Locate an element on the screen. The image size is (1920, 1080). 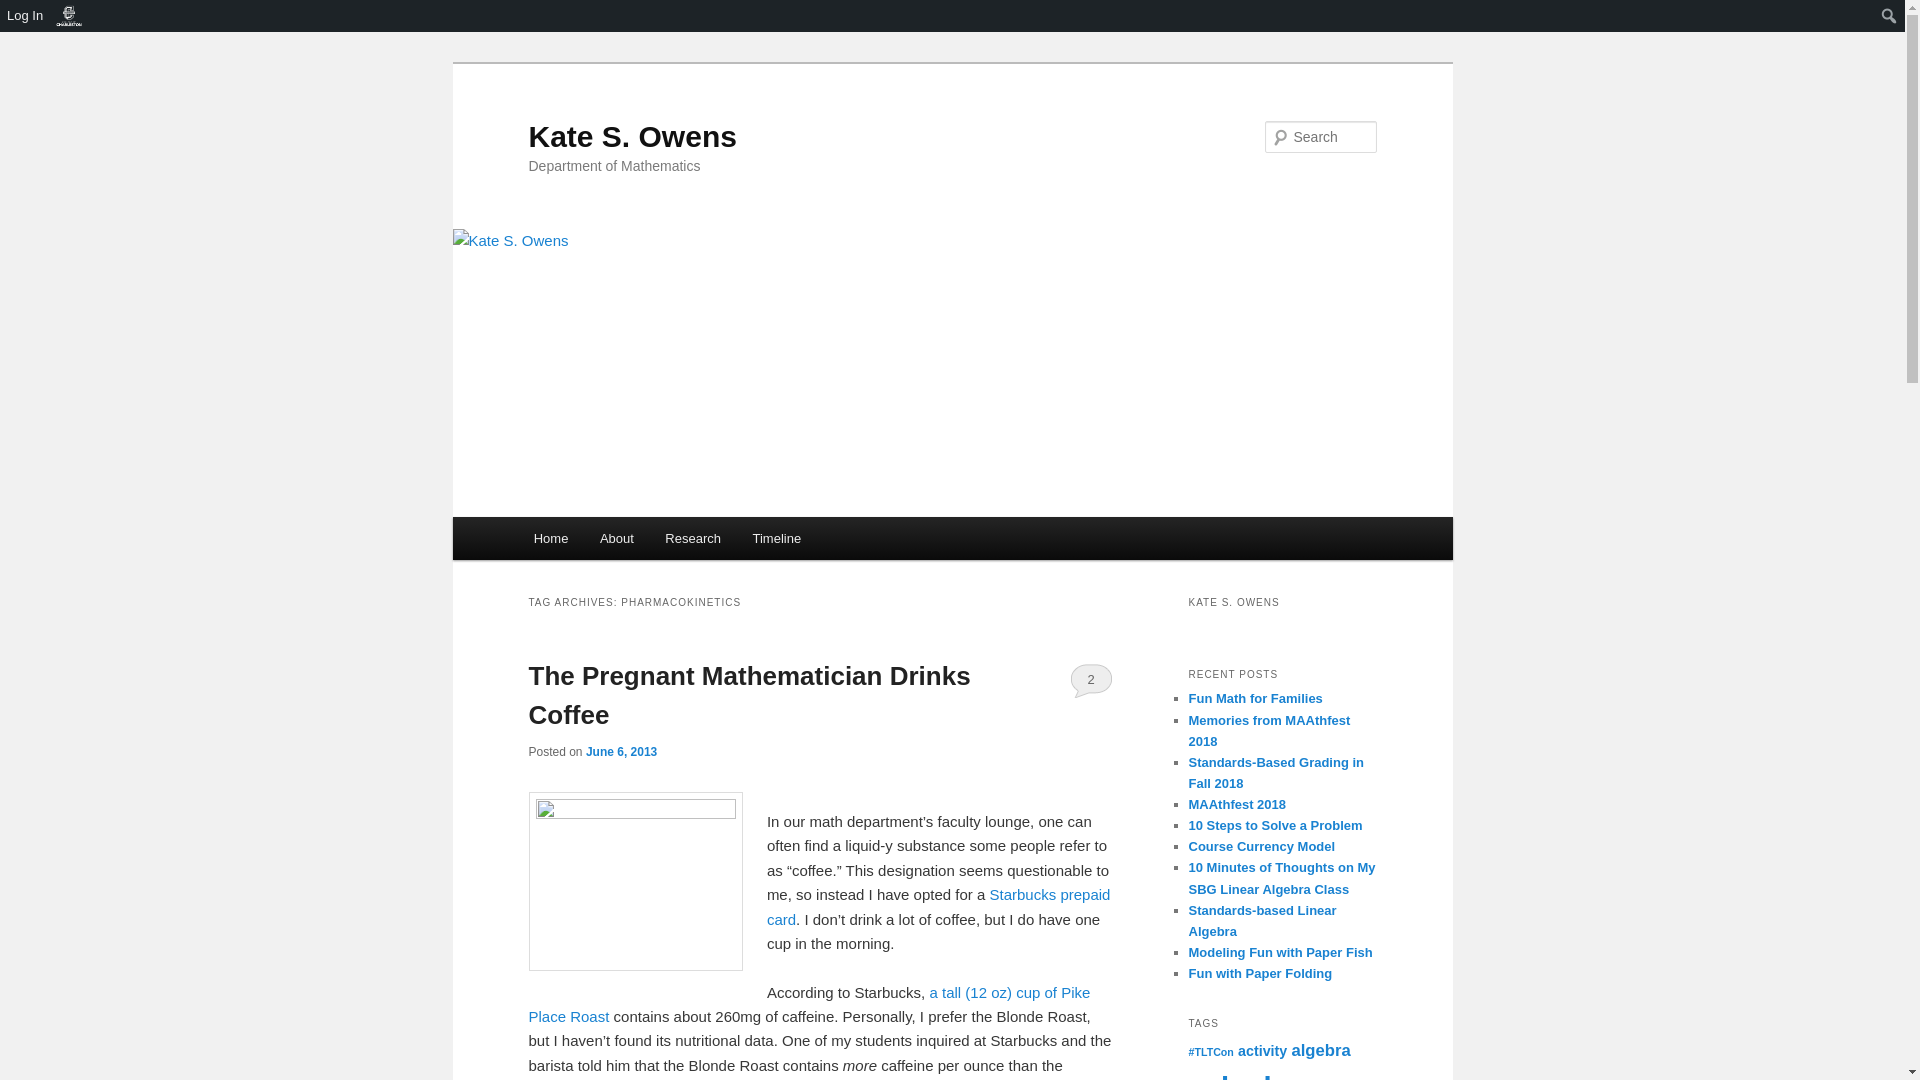
11:15 am is located at coordinates (620, 752).